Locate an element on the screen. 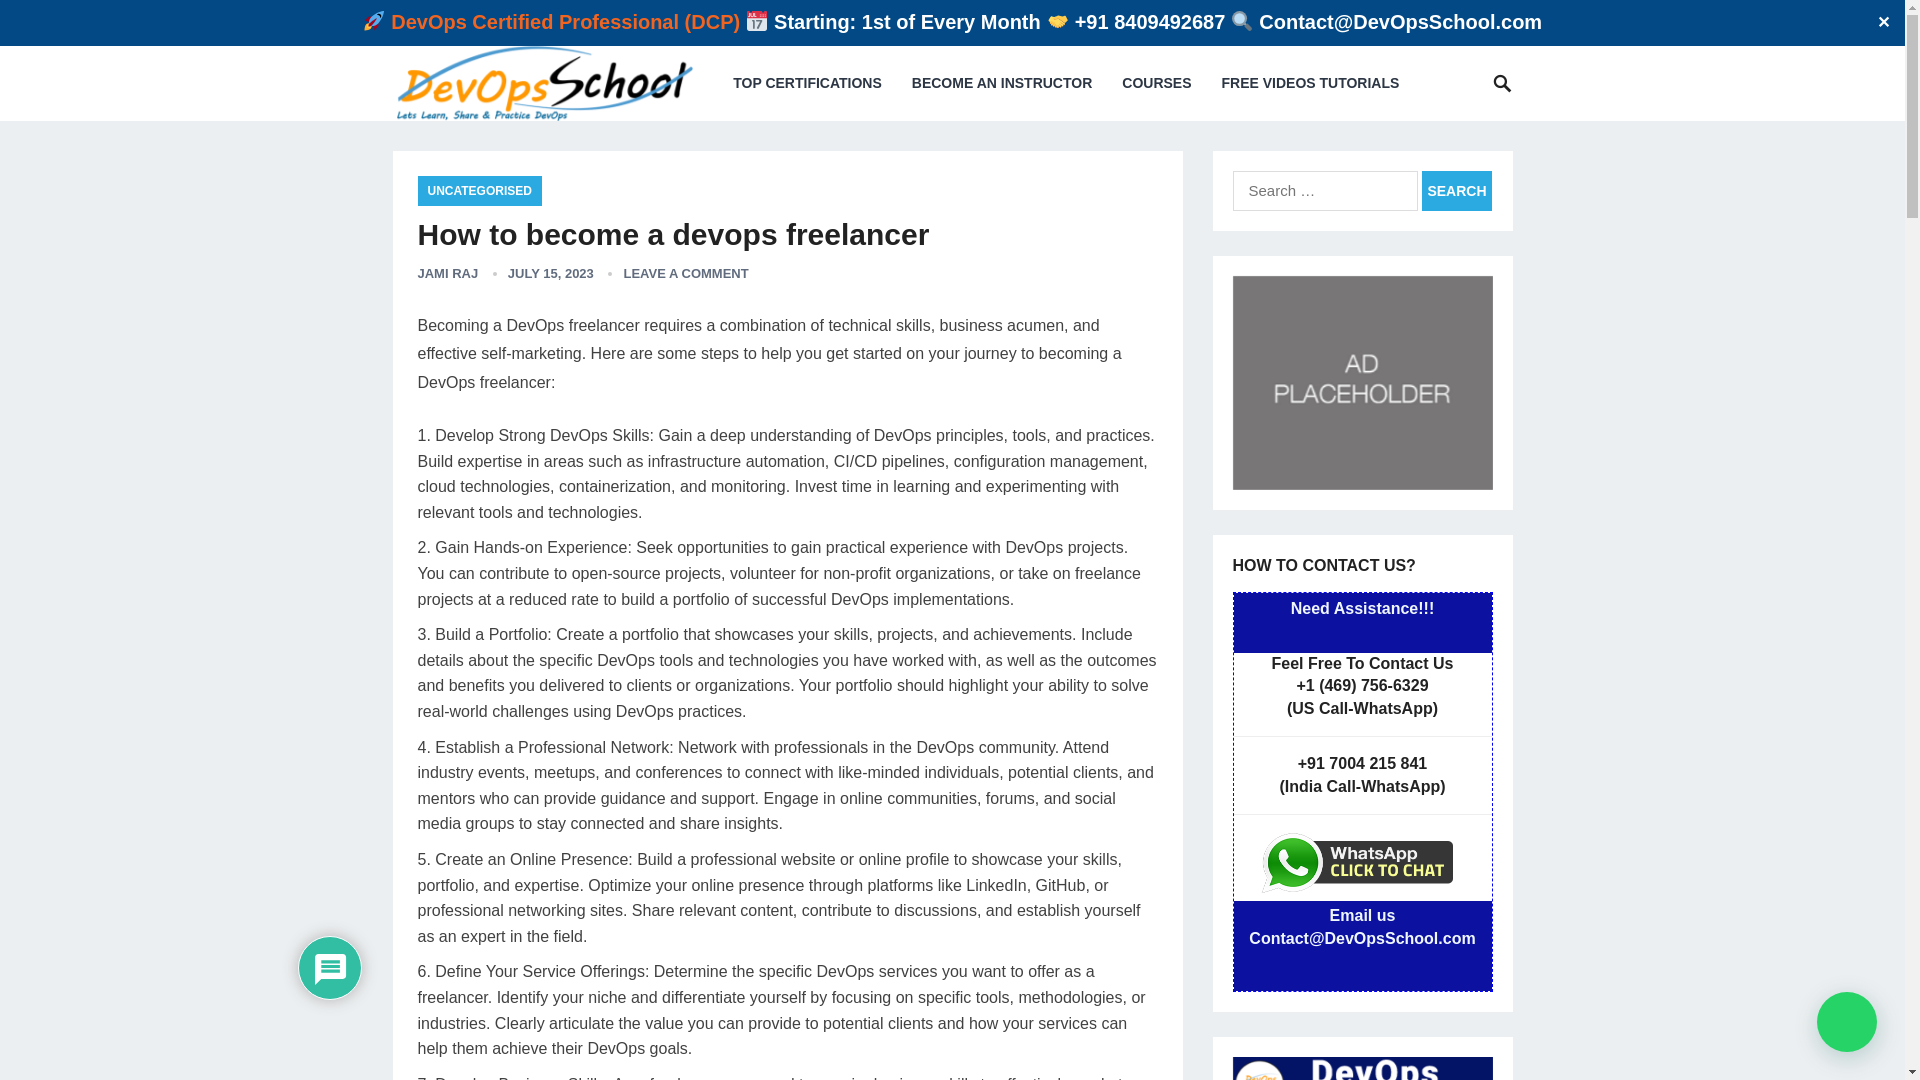 The height and width of the screenshot is (1080, 1920). LEAVE A COMMENT is located at coordinates (685, 272).